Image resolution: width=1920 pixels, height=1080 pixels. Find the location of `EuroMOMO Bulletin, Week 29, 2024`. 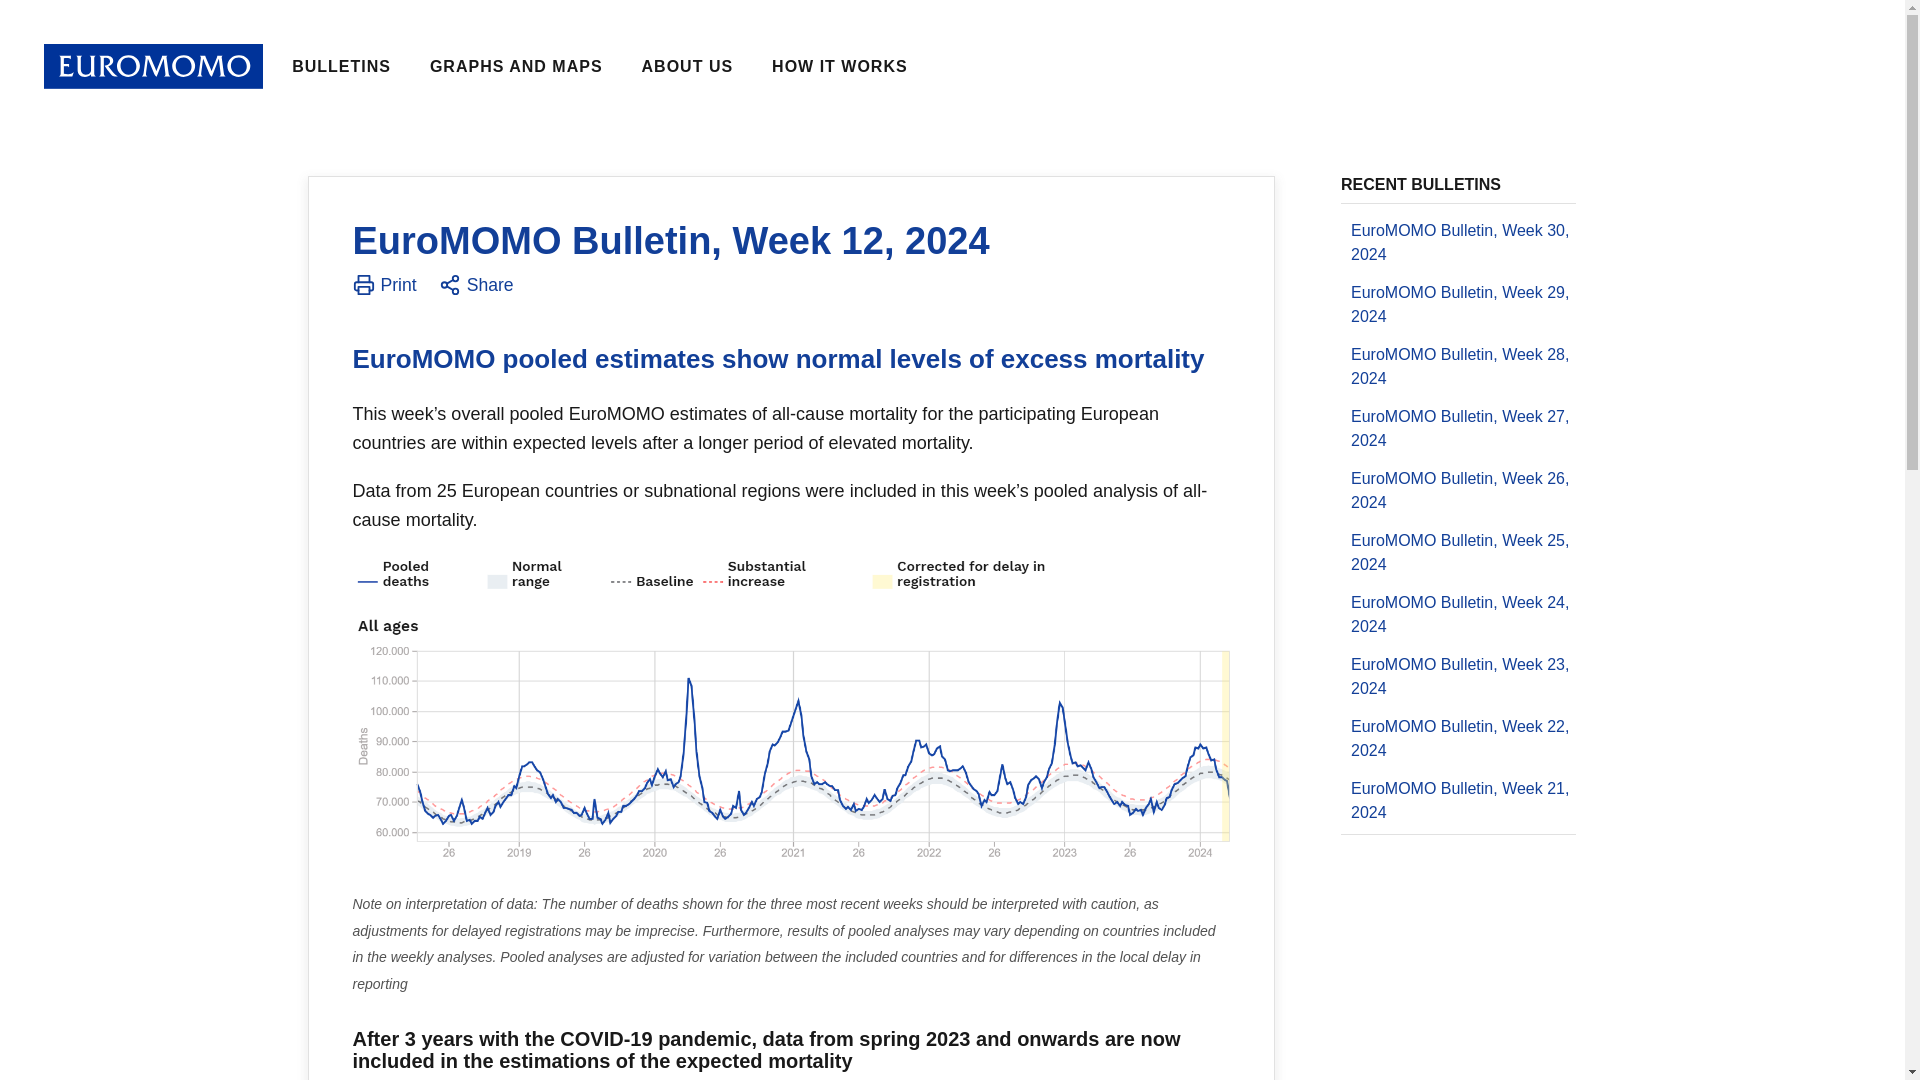

EuroMOMO Bulletin, Week 29, 2024 is located at coordinates (1458, 304).